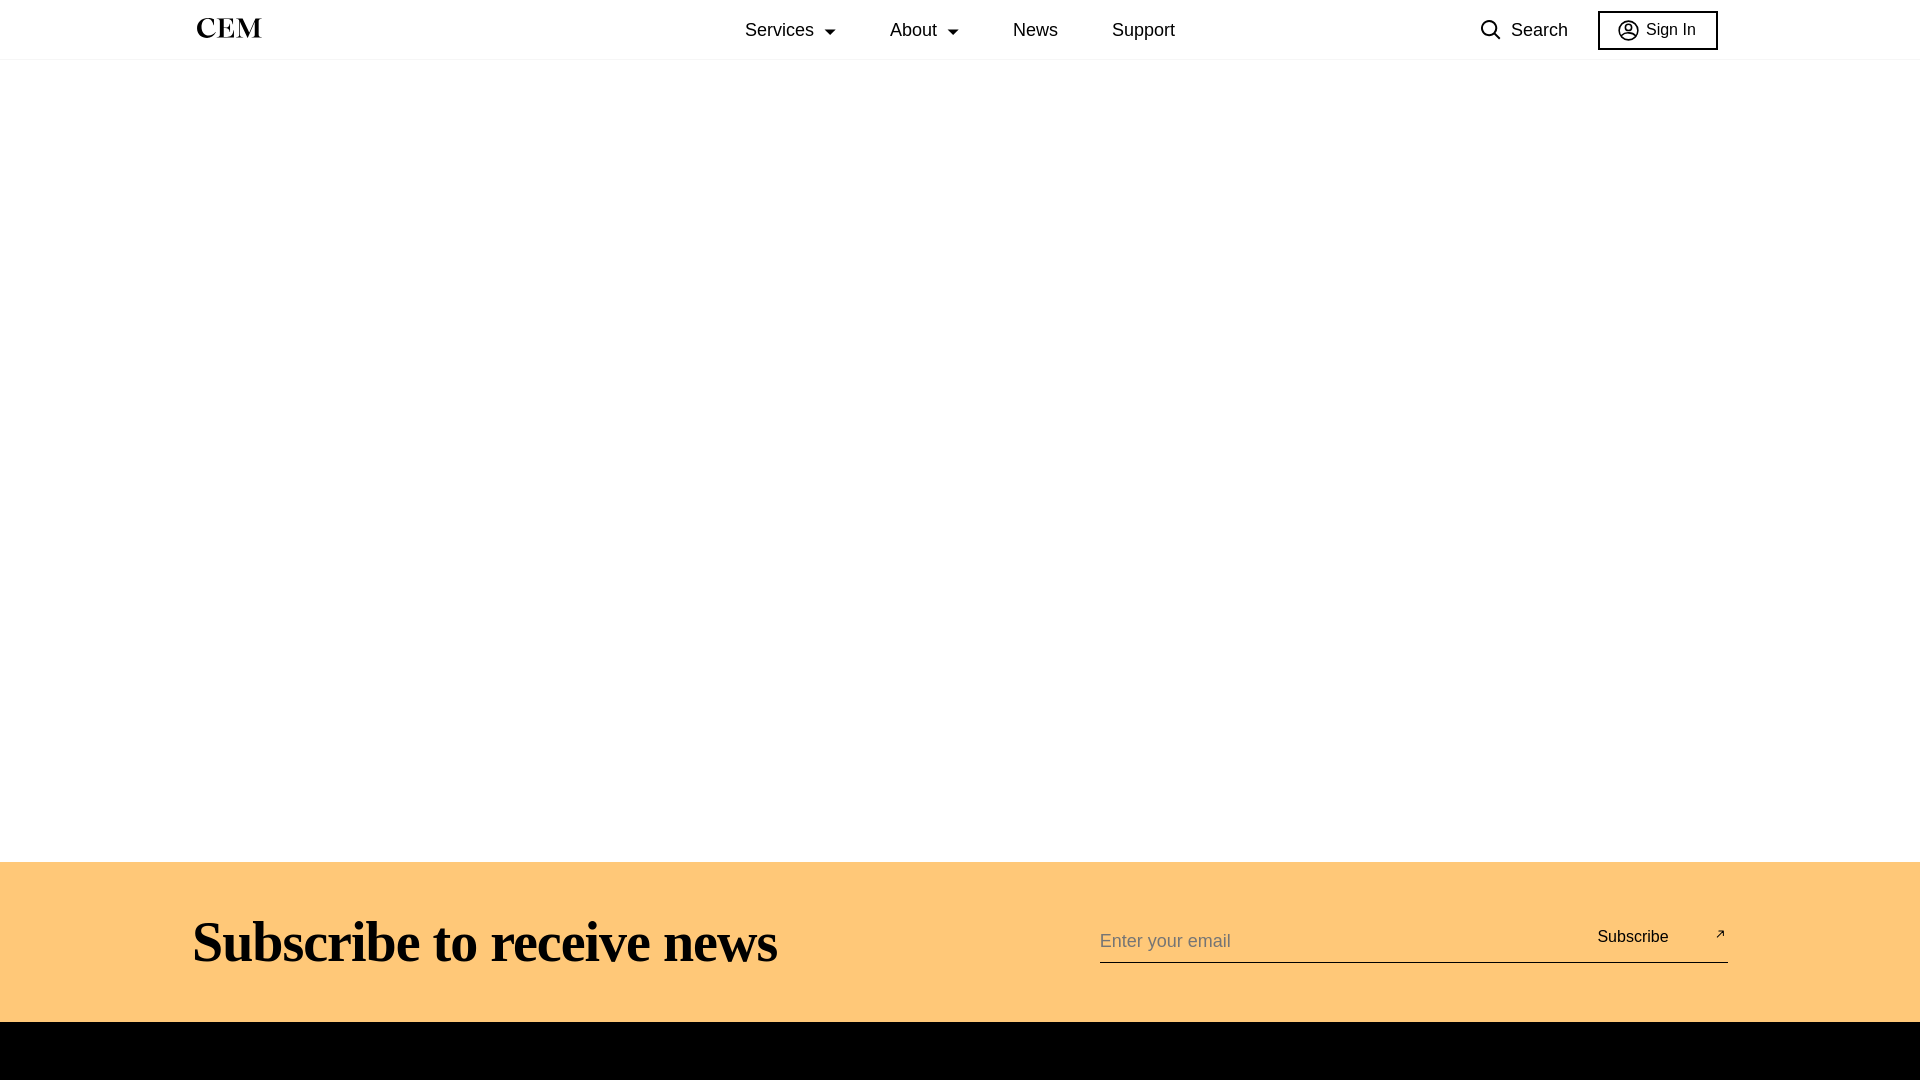 Image resolution: width=1920 pixels, height=1080 pixels. Describe the element at coordinates (1524, 30) in the screenshot. I see `Search` at that location.